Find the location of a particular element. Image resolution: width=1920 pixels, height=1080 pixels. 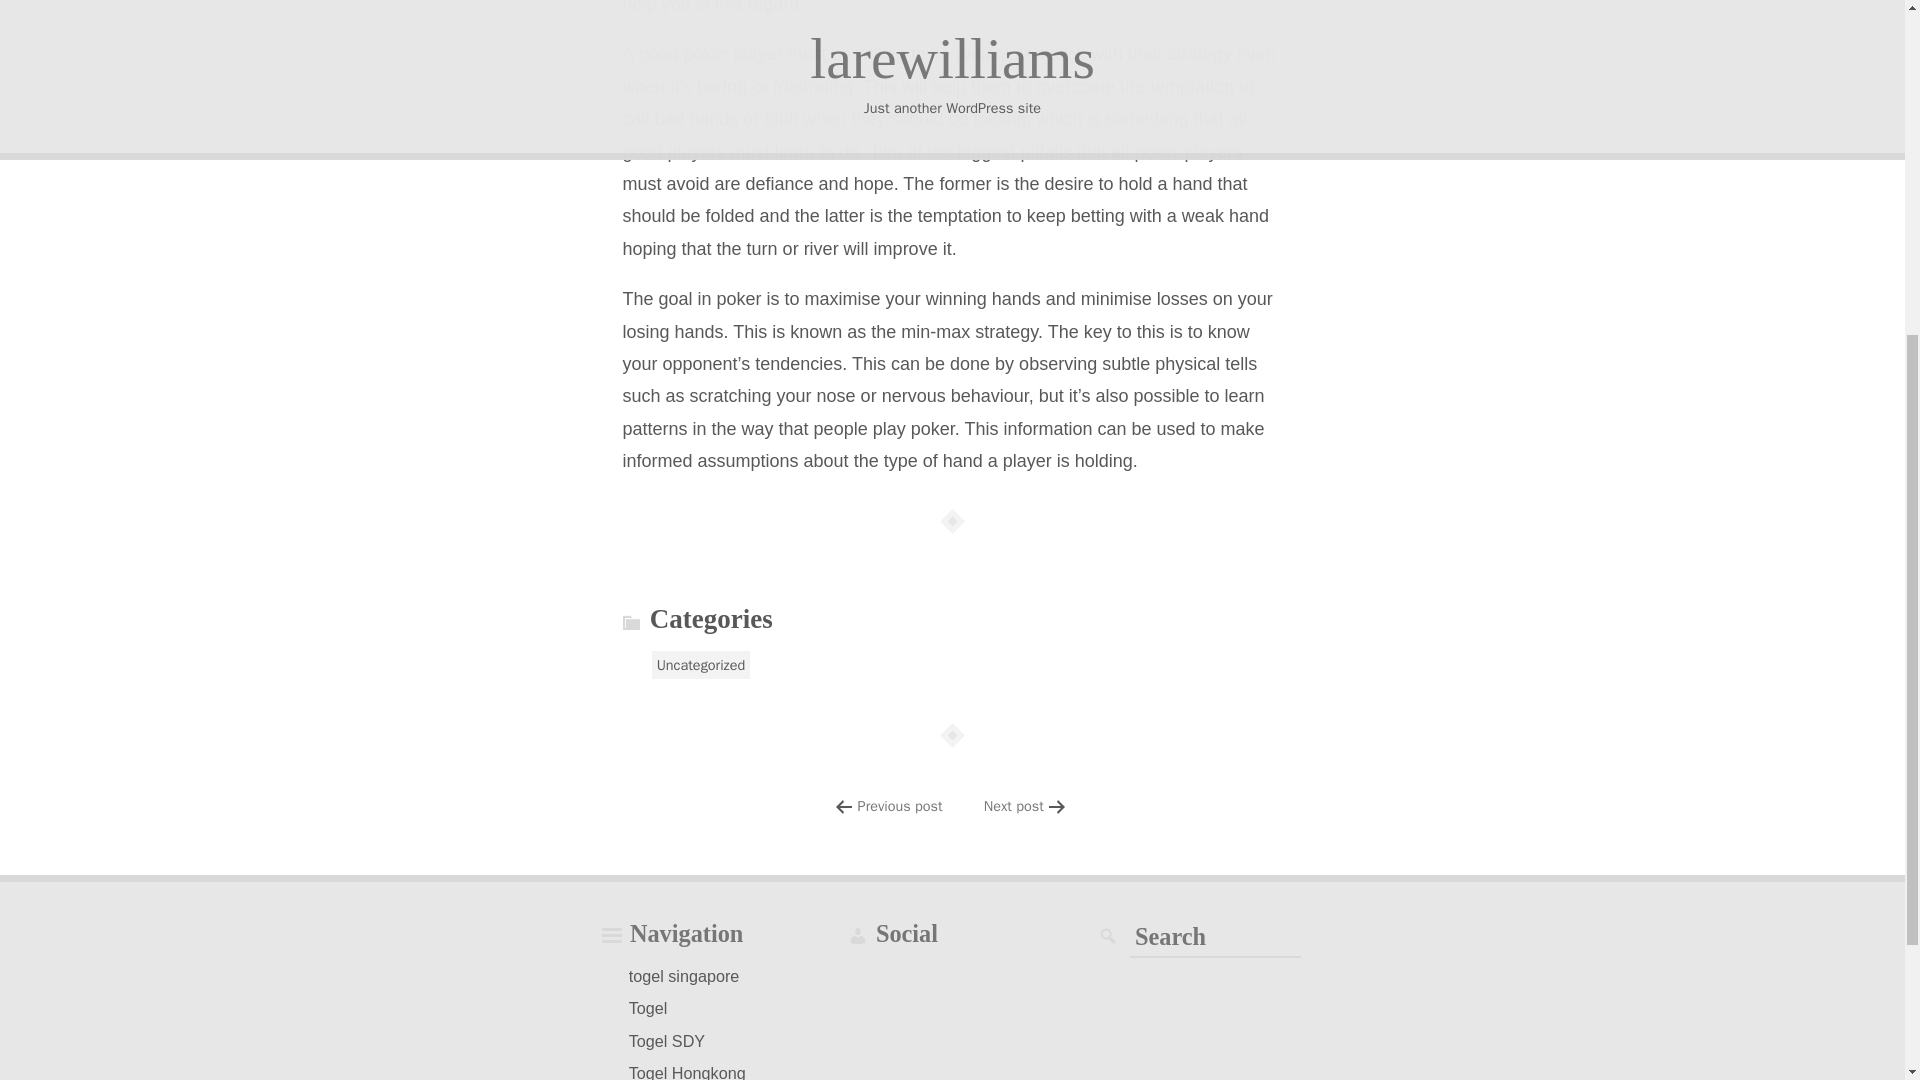

Togel is located at coordinates (648, 1007).